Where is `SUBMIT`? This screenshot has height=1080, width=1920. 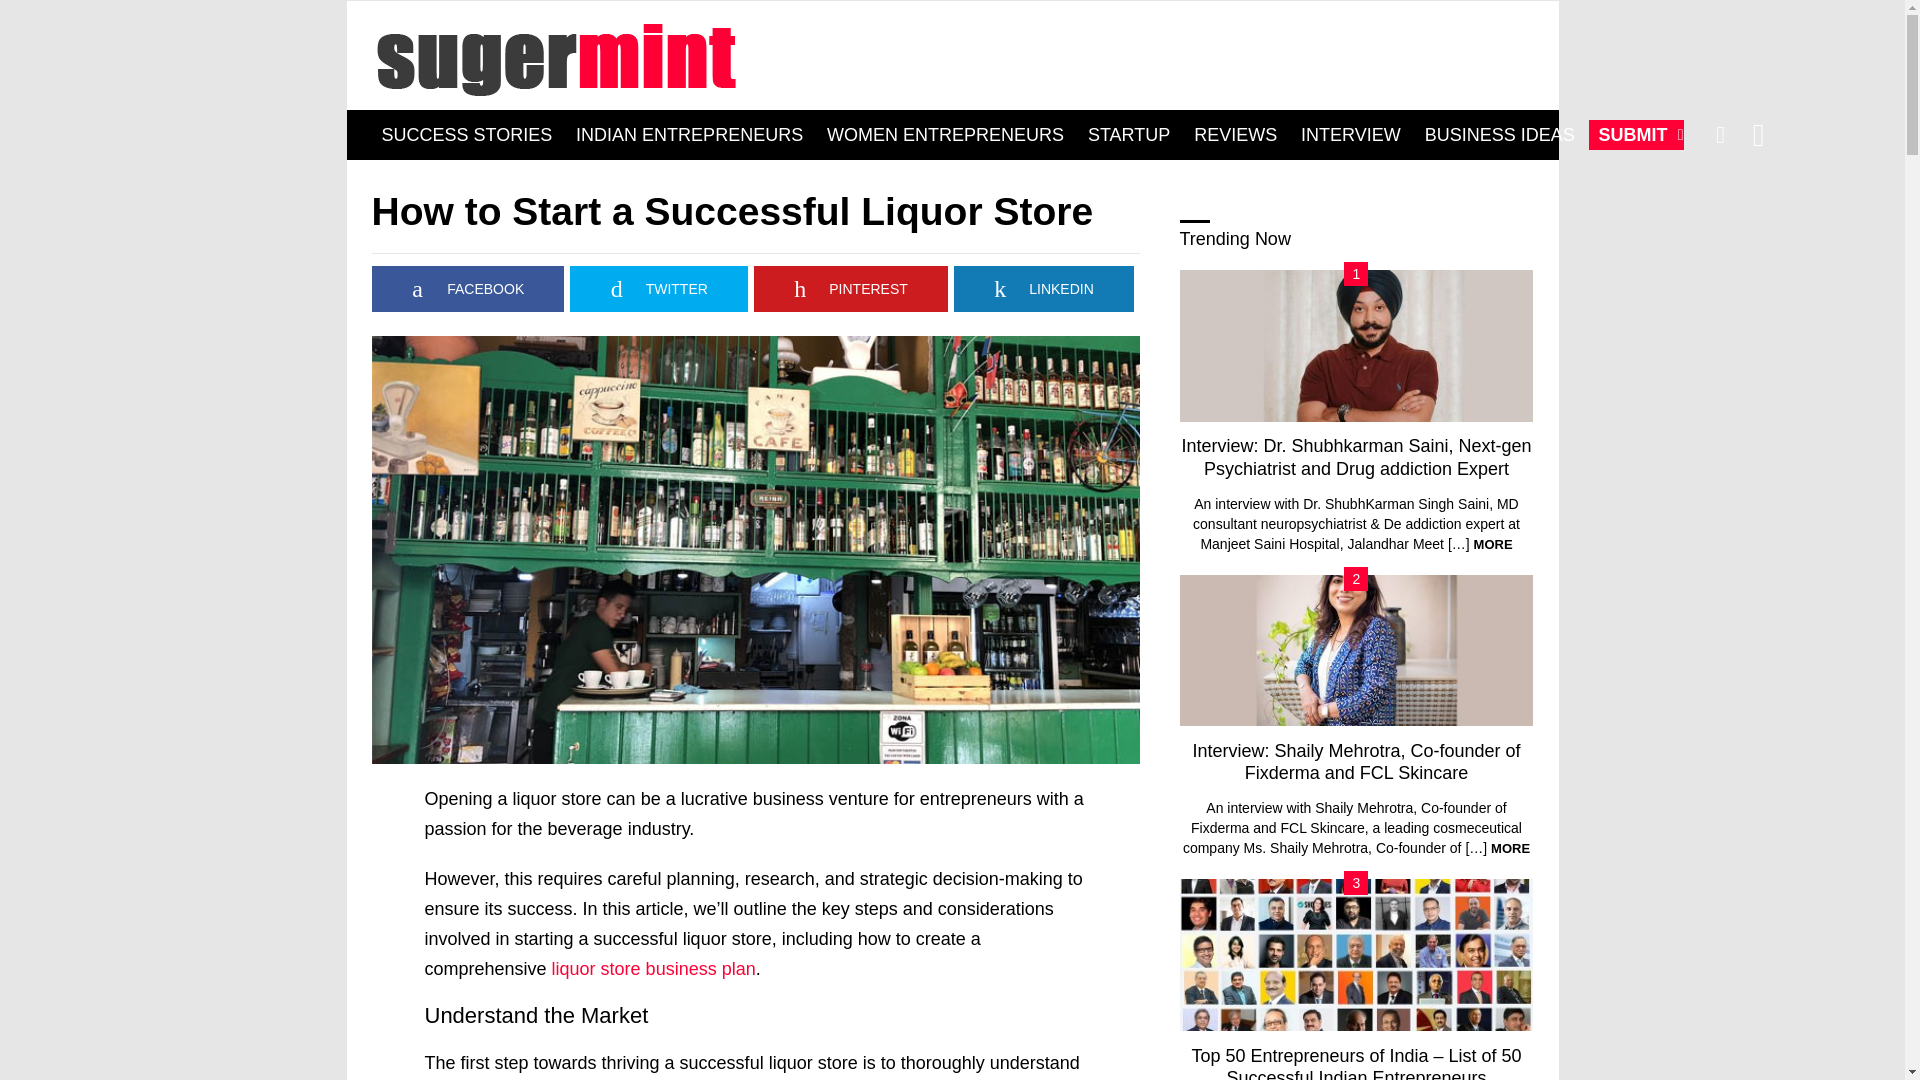 SUBMIT is located at coordinates (1636, 134).